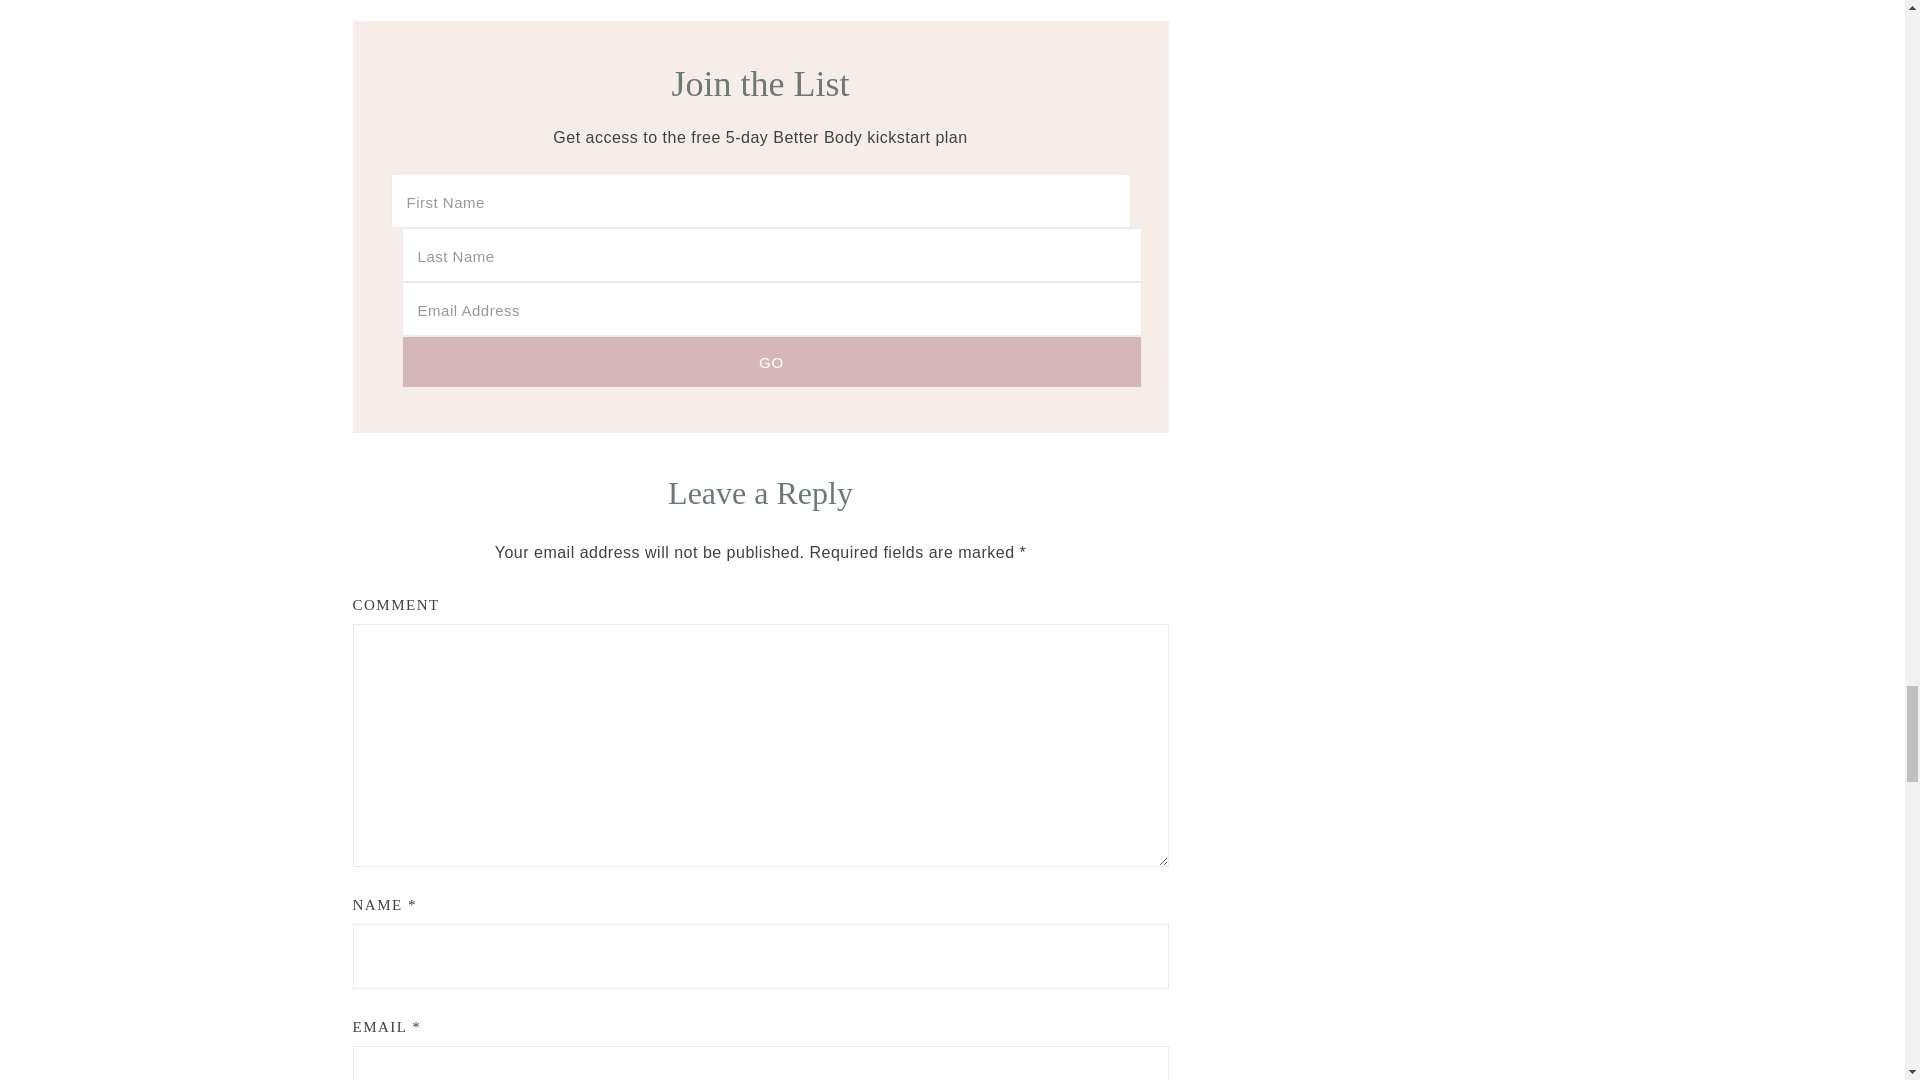 This screenshot has width=1920, height=1080. I want to click on Go, so click(772, 361).